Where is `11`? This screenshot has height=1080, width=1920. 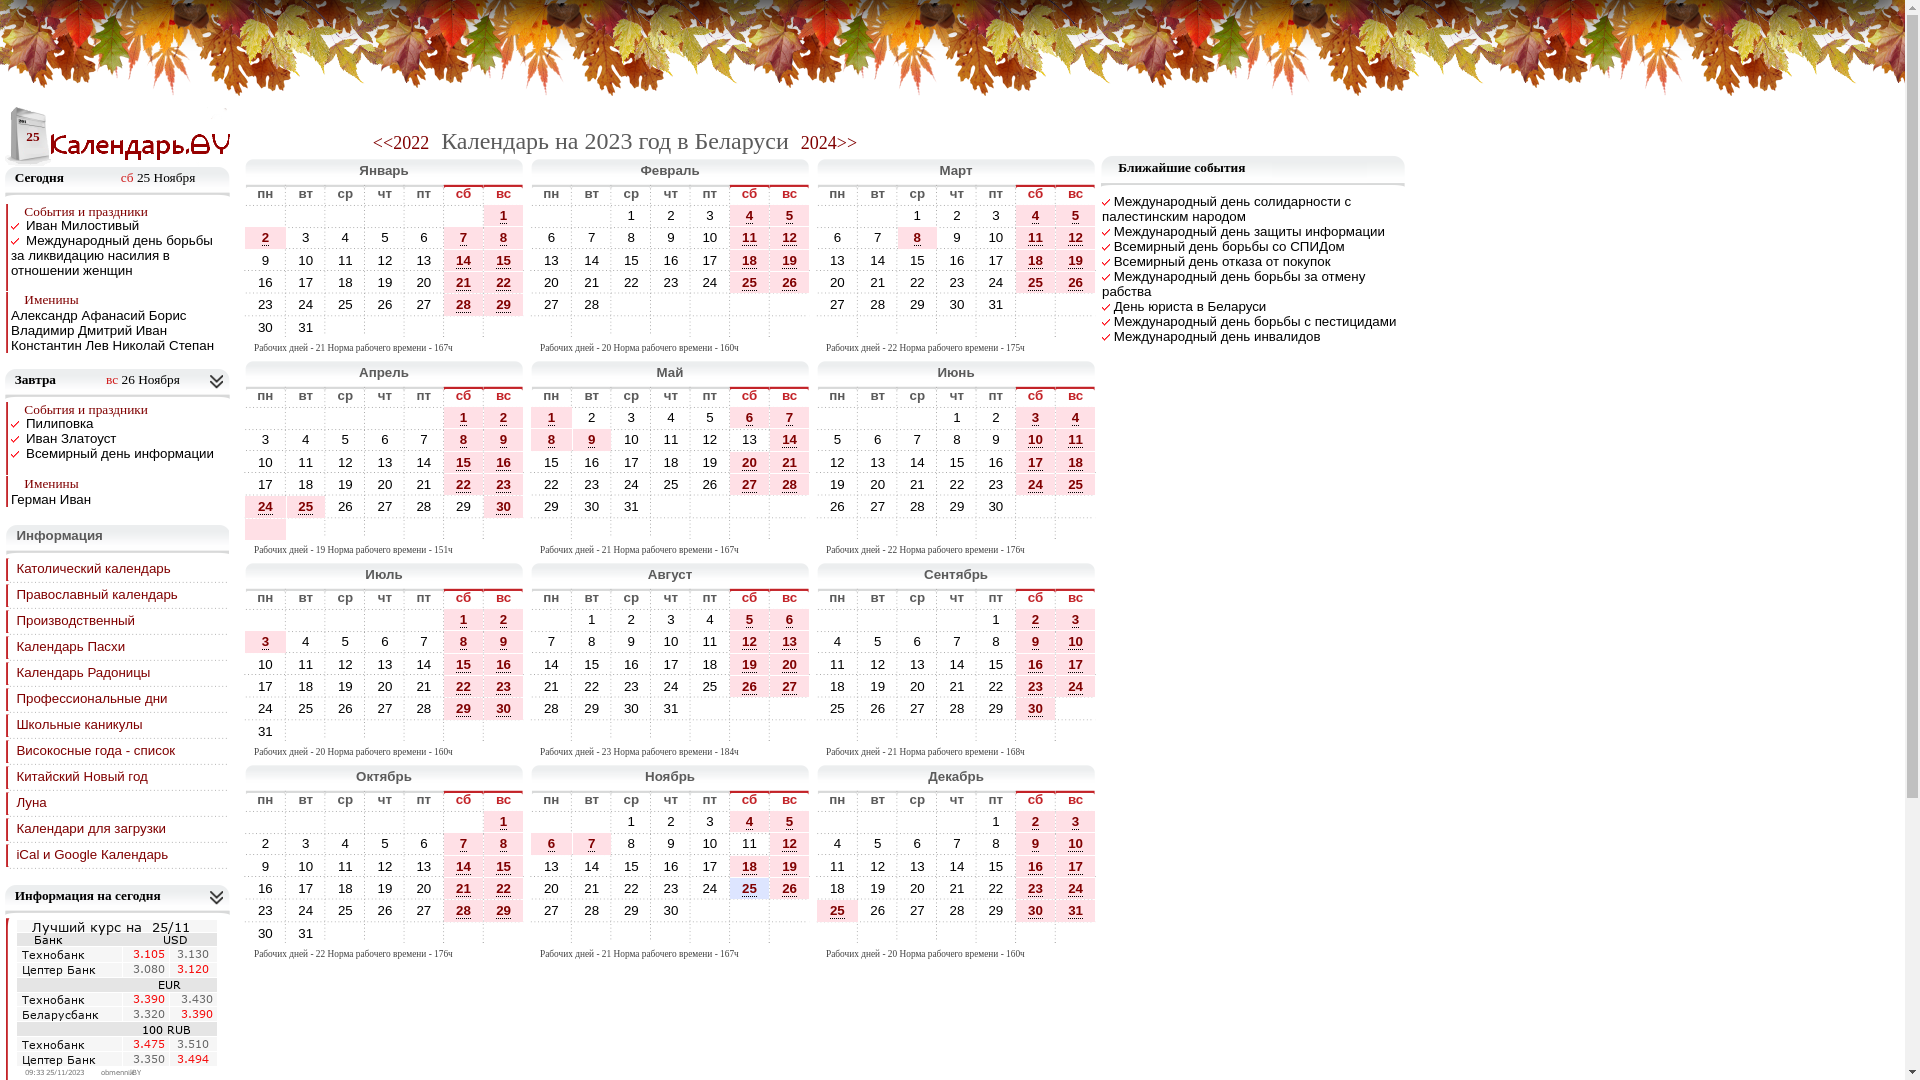
11 is located at coordinates (838, 664).